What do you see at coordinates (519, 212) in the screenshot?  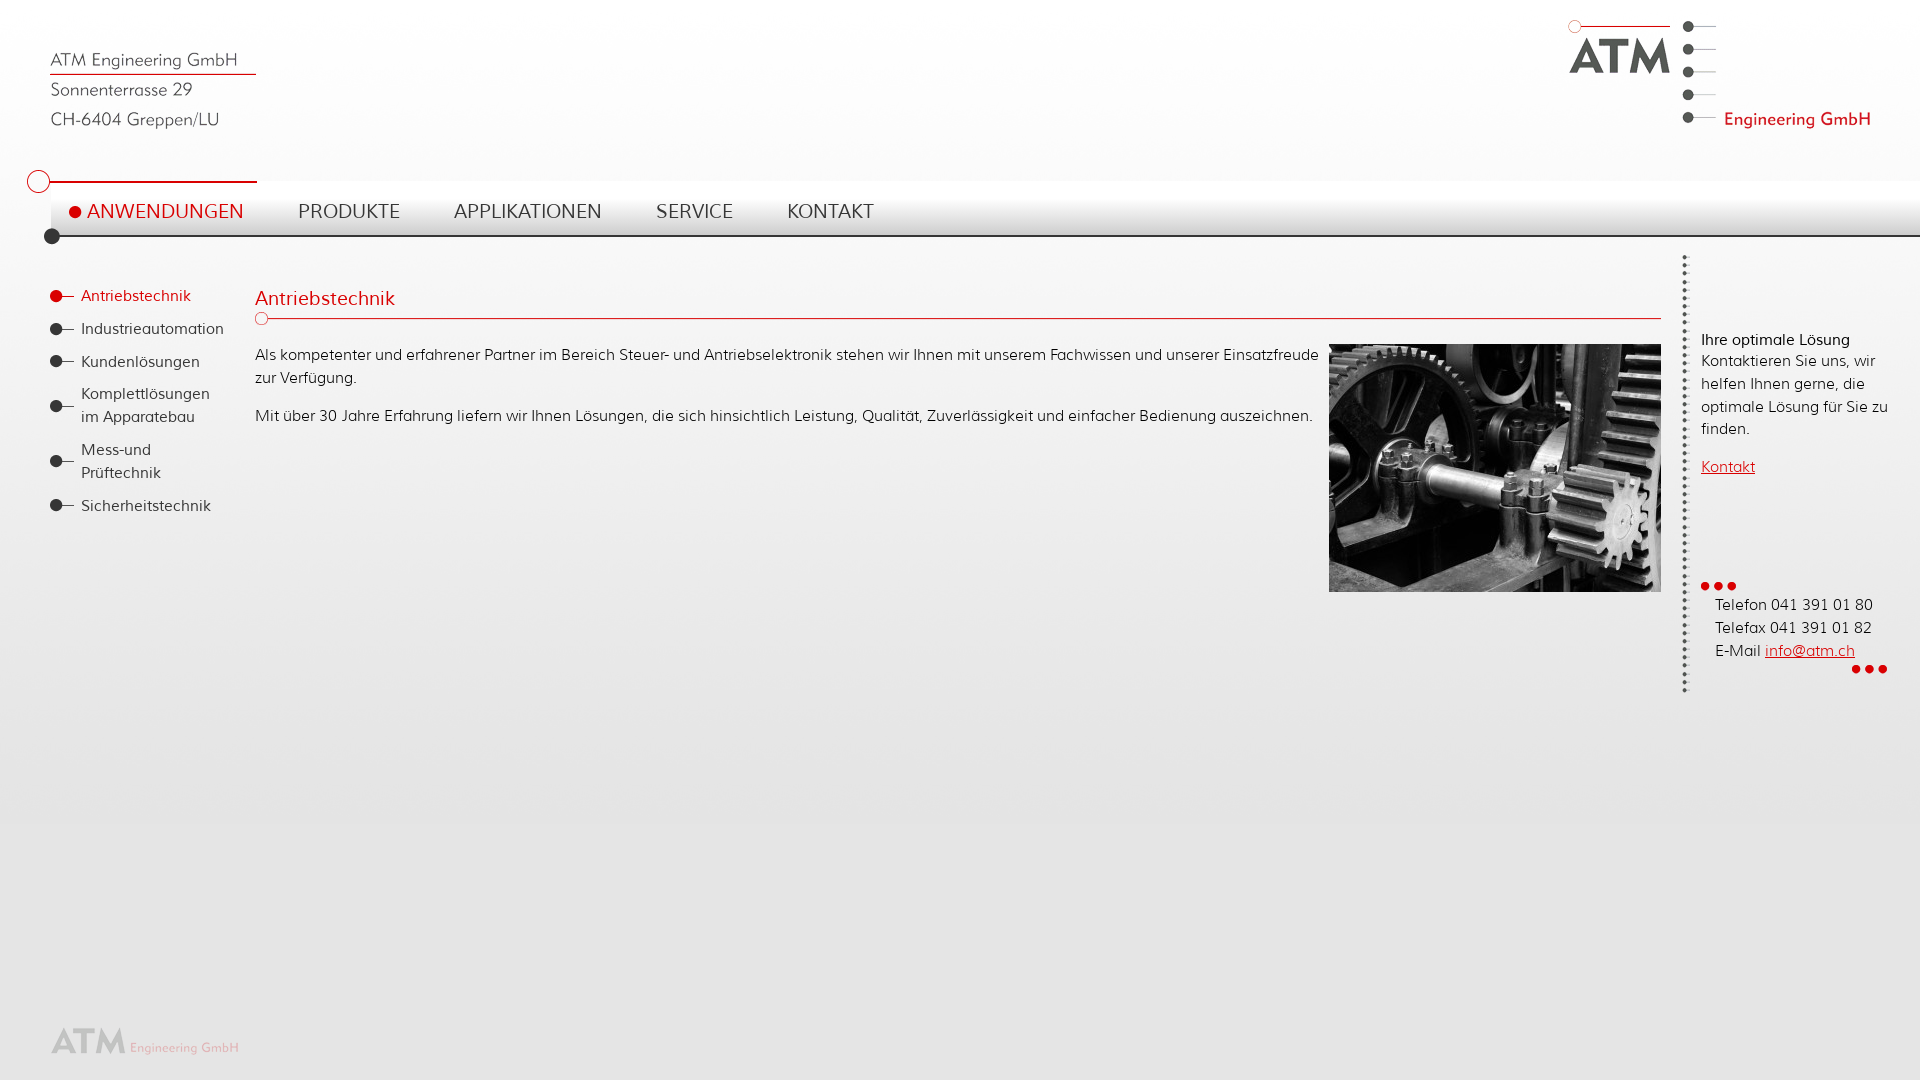 I see `APPLIKATIONEN` at bounding box center [519, 212].